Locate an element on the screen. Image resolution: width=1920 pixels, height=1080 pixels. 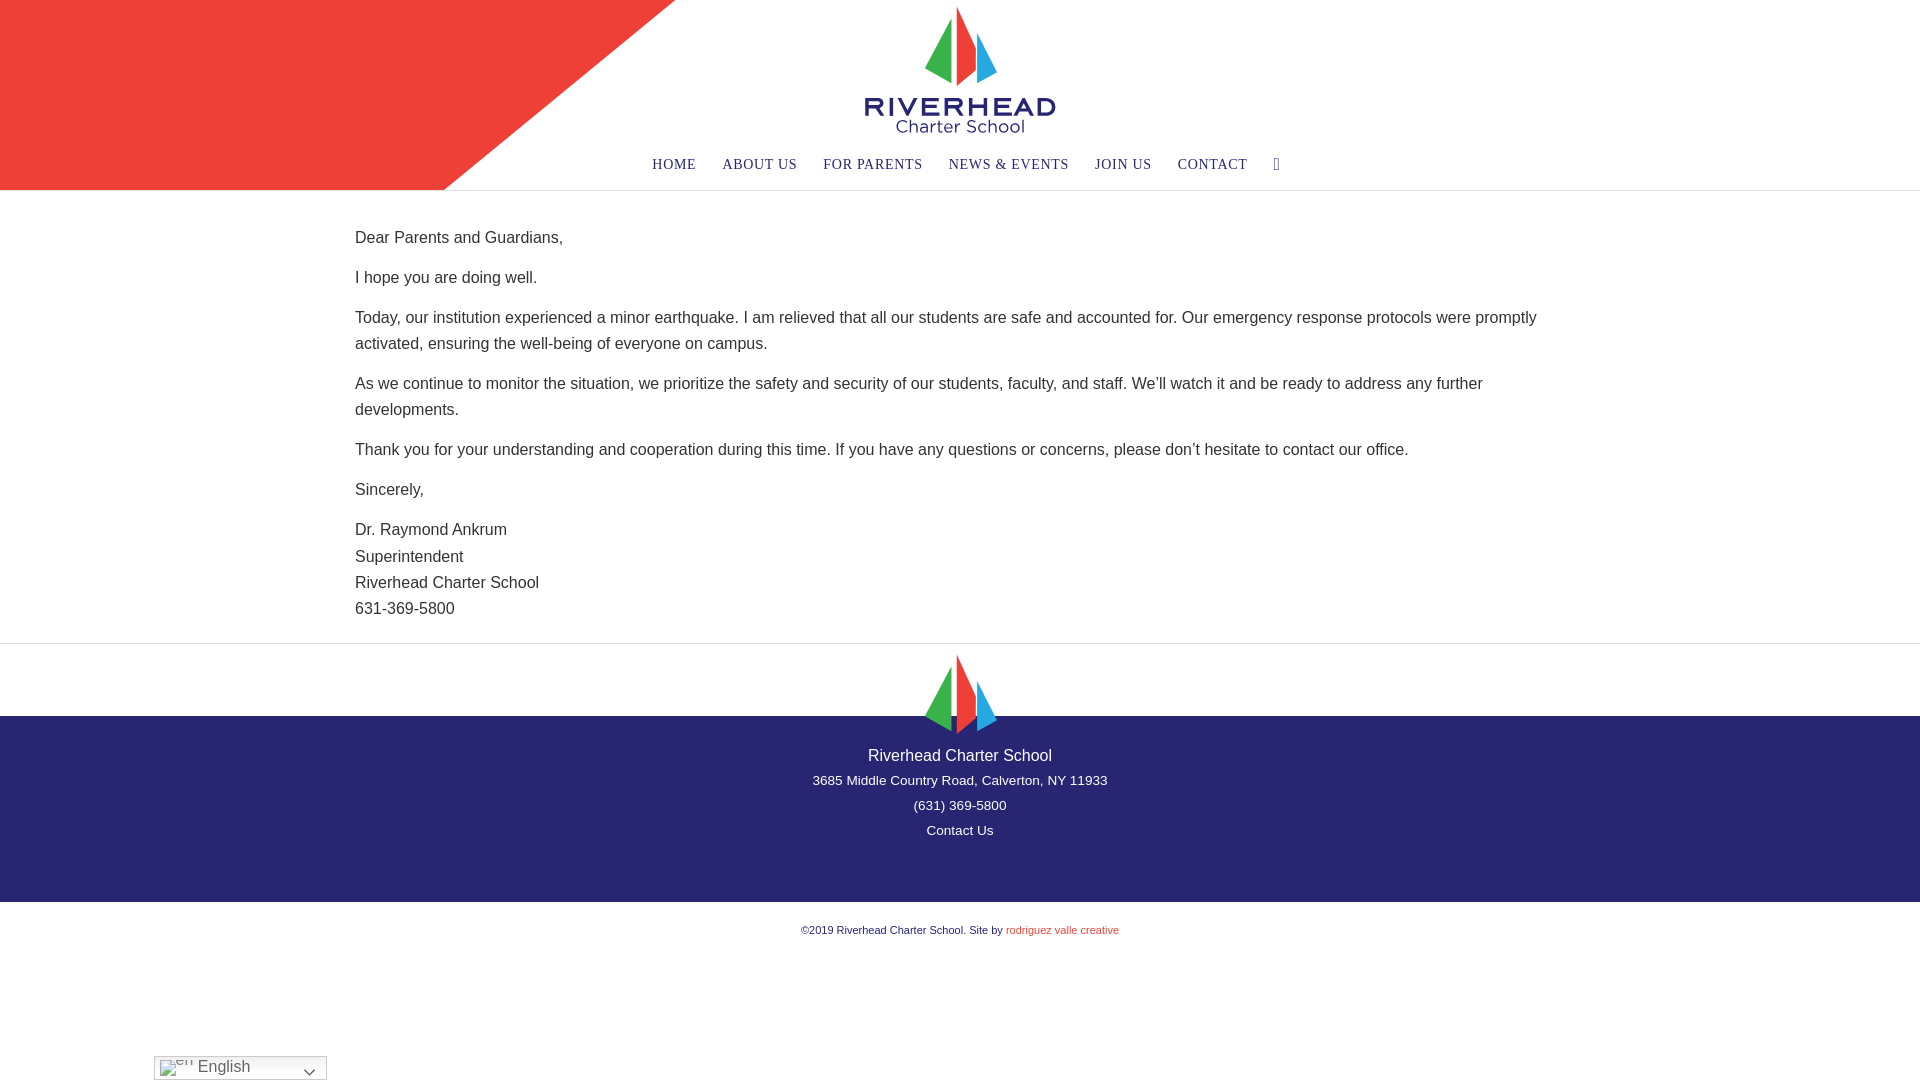
FOR PARENTS is located at coordinates (872, 165).